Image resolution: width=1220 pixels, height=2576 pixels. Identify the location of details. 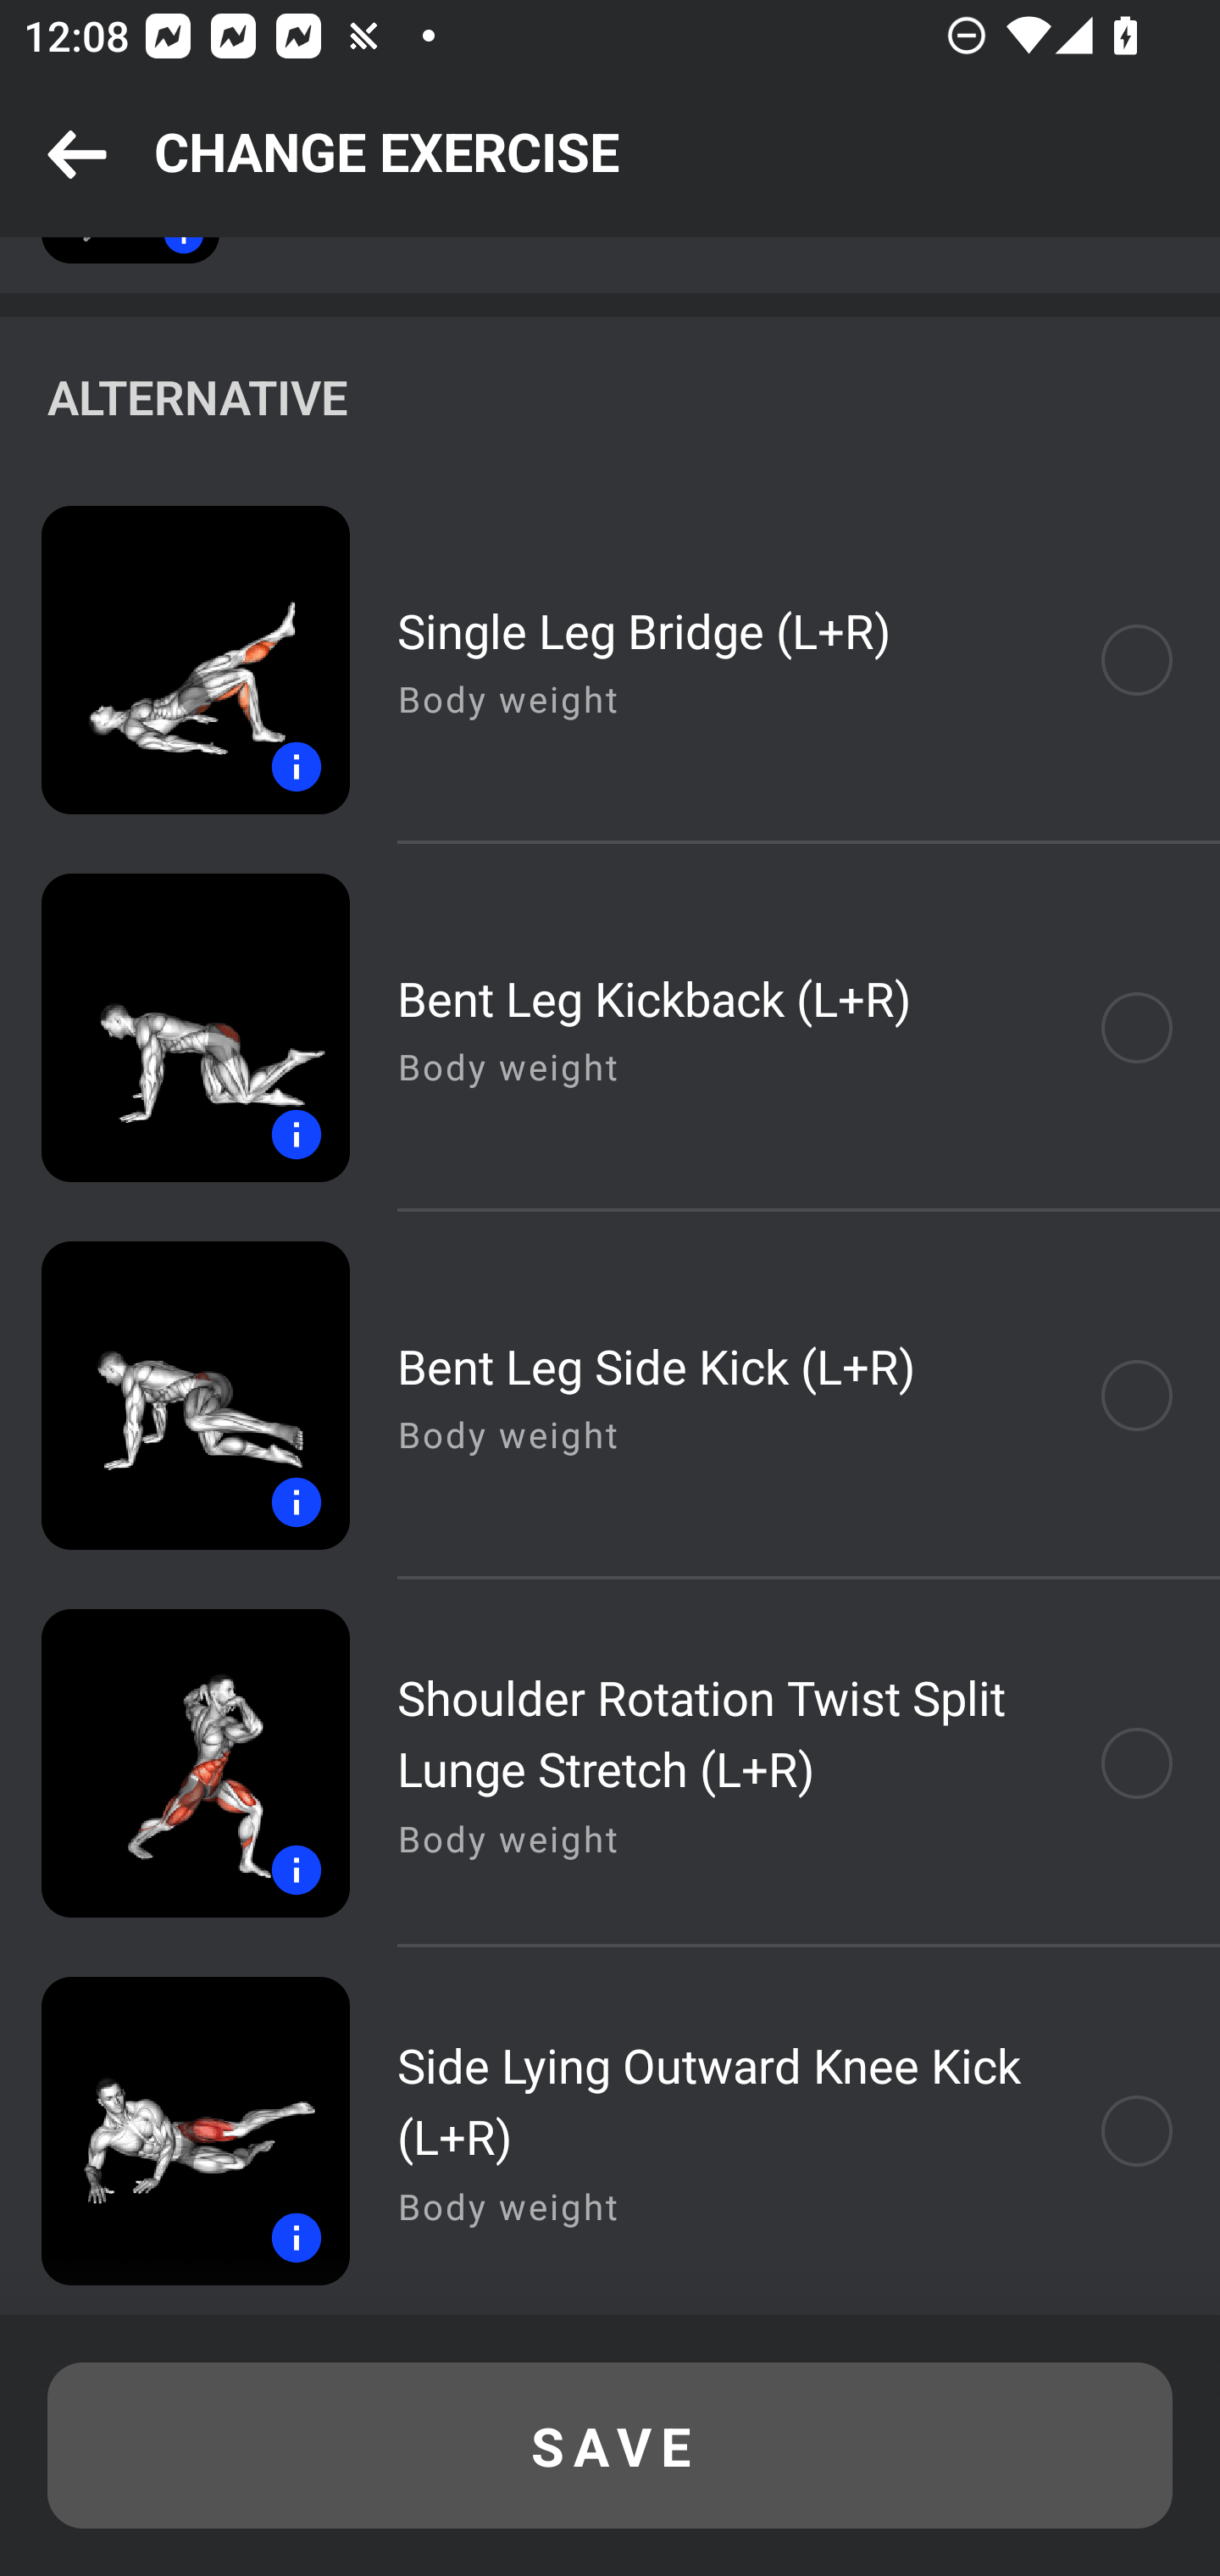
(175, 2131).